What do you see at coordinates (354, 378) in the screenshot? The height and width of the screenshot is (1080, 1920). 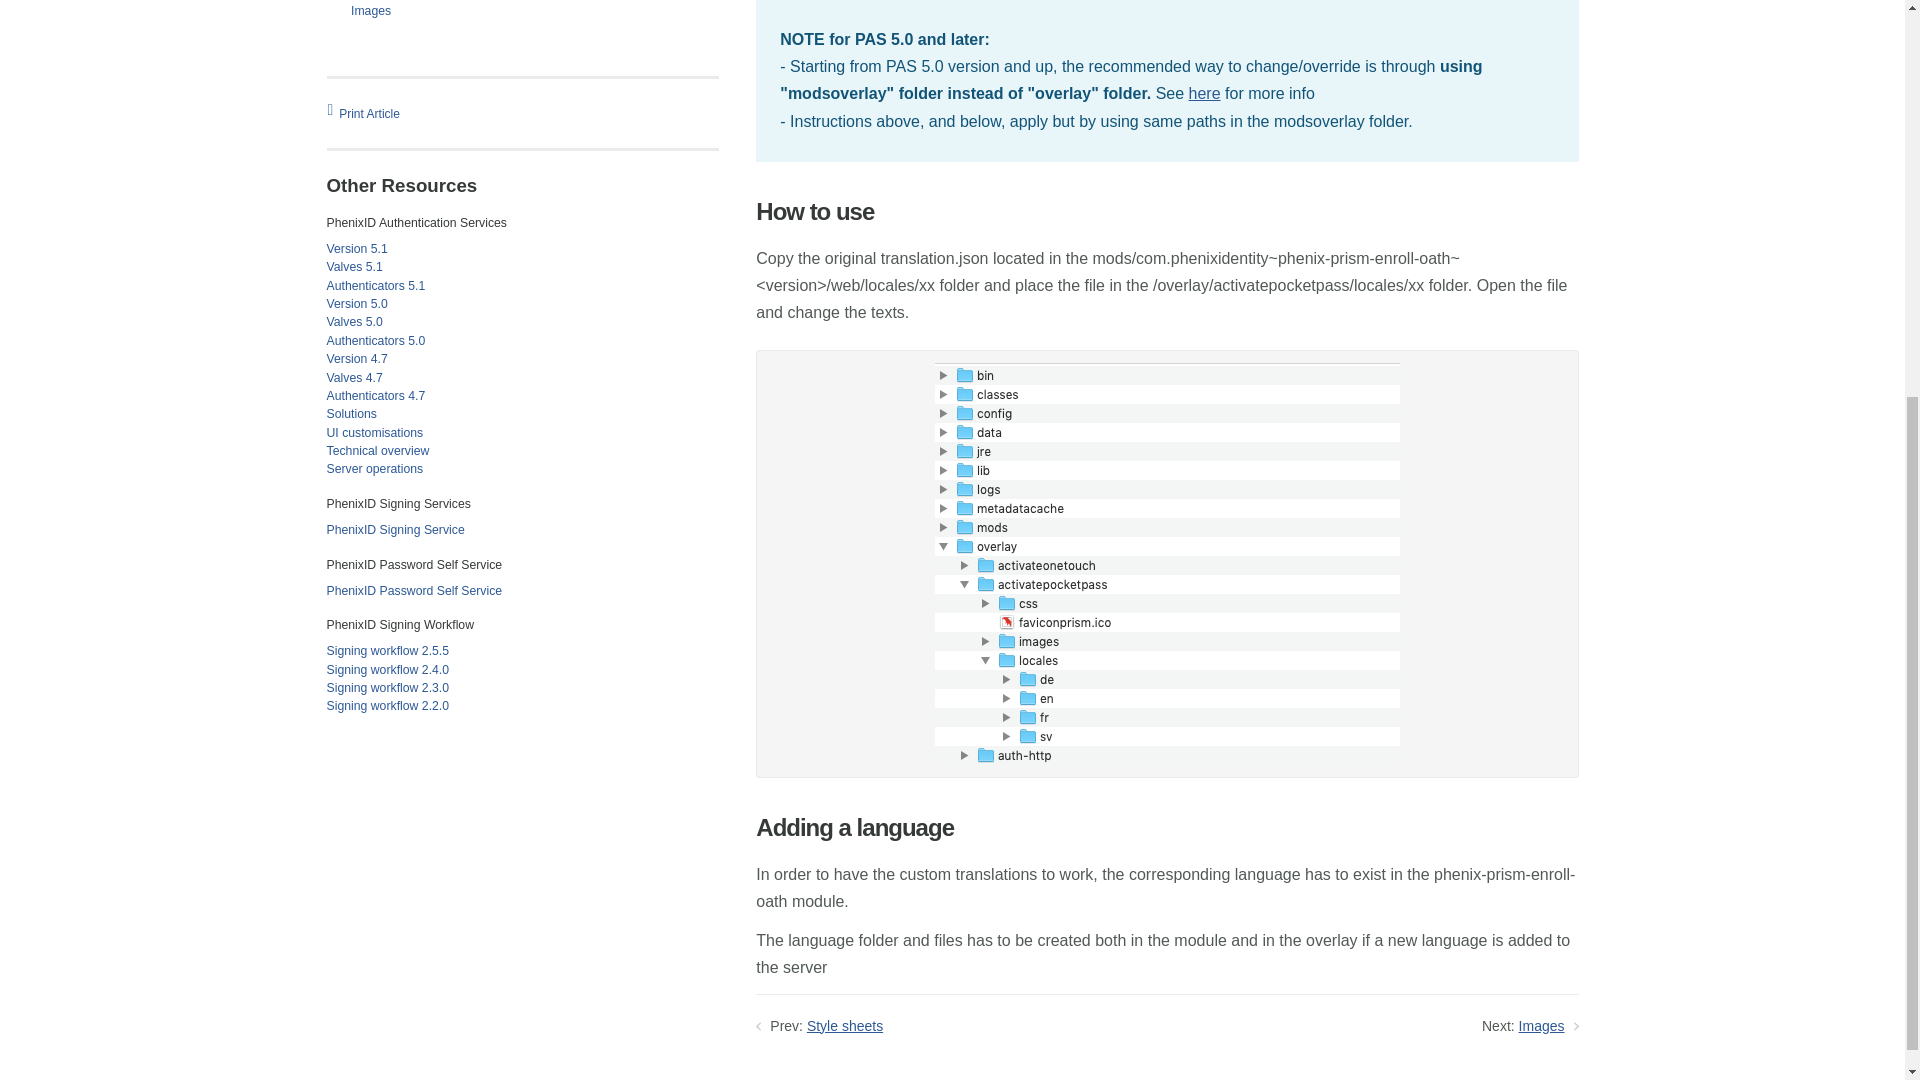 I see `Valves 4.7` at bounding box center [354, 378].